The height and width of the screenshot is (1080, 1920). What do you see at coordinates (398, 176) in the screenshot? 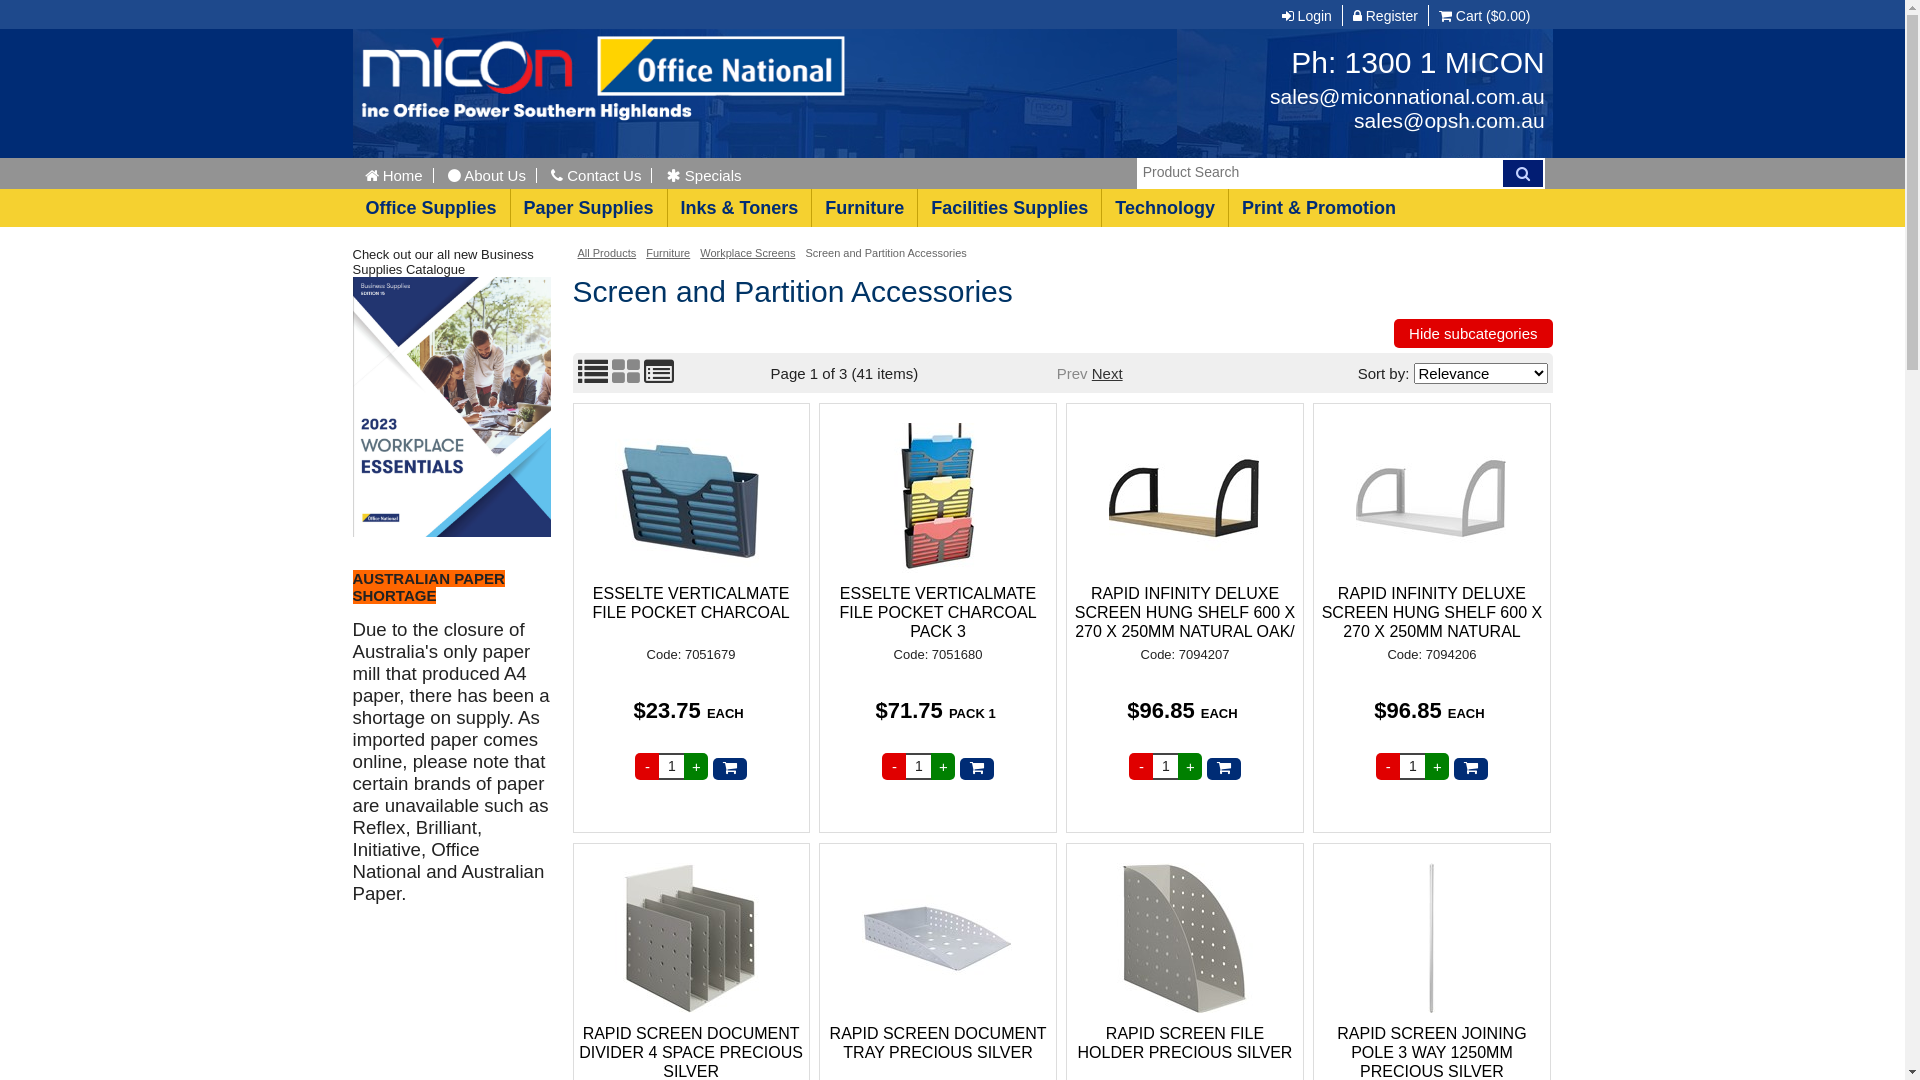
I see `Home` at bounding box center [398, 176].